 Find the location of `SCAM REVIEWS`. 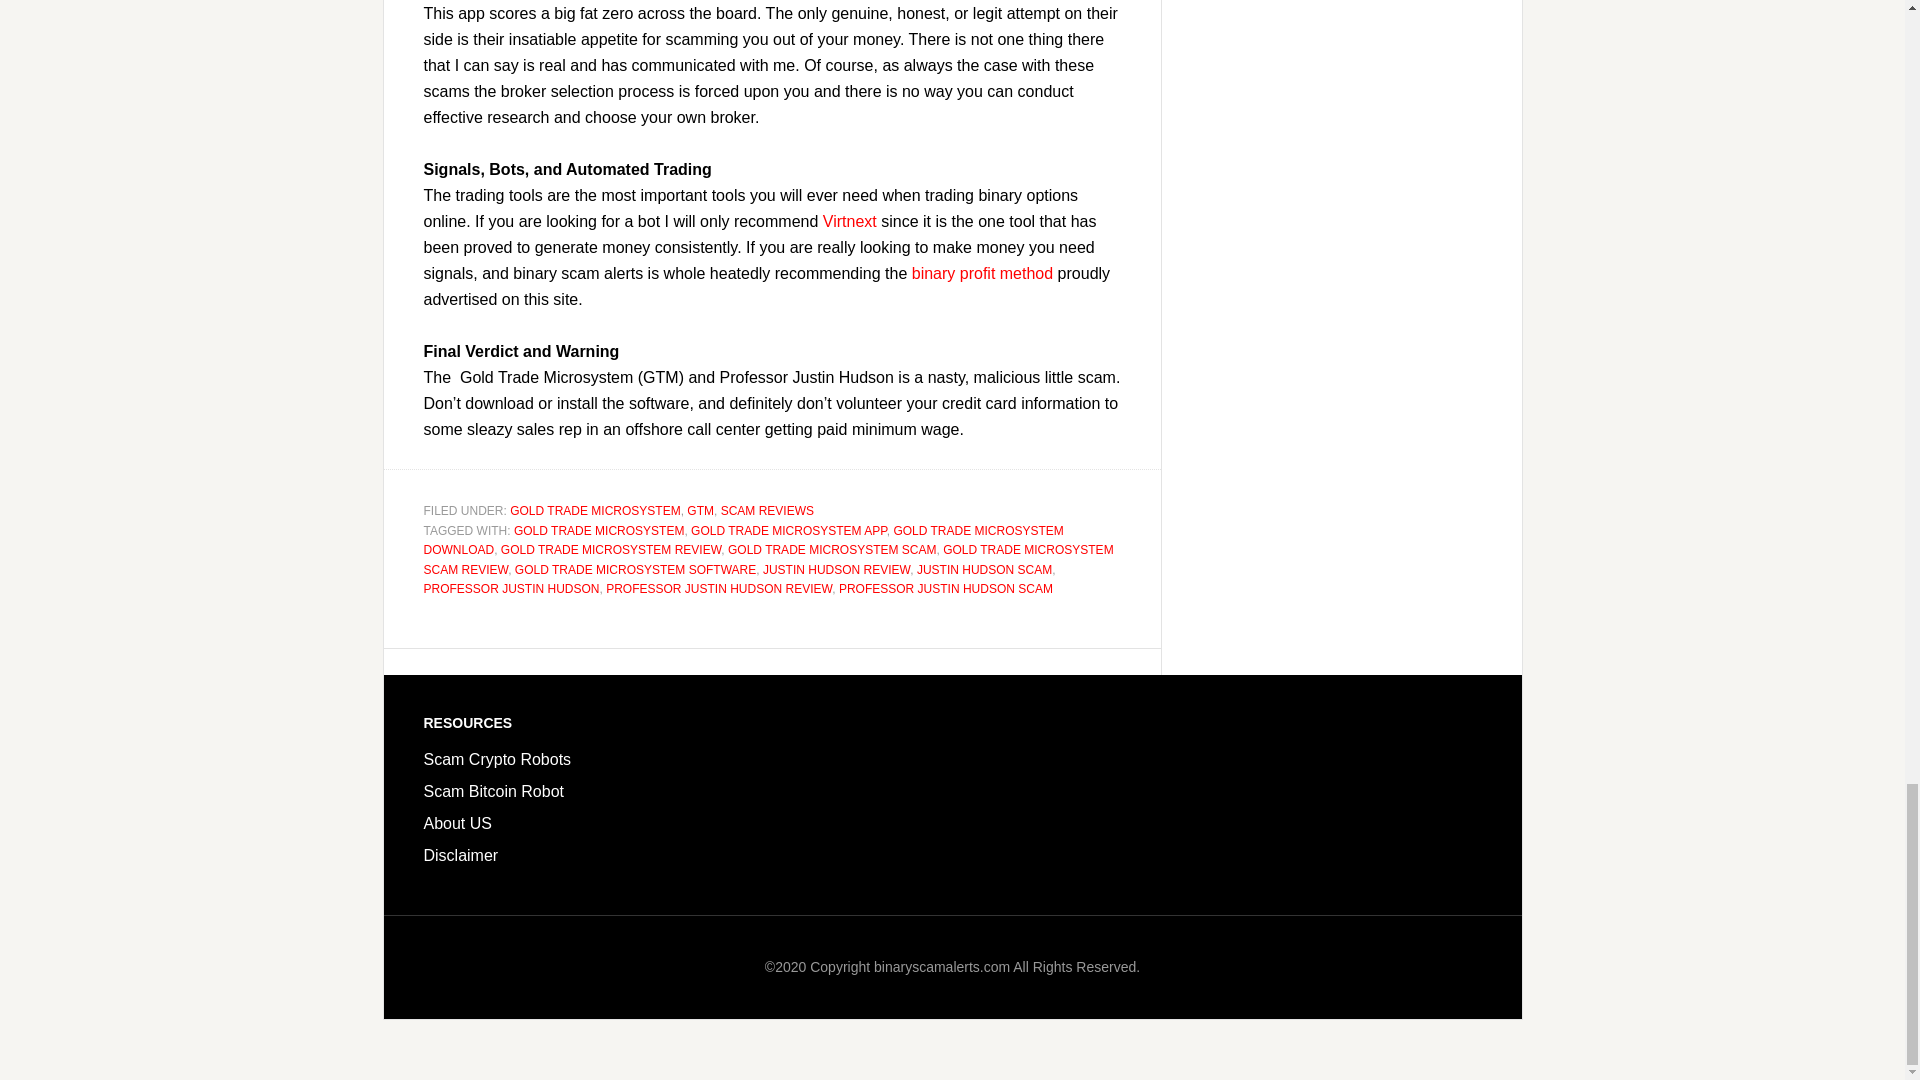

SCAM REVIEWS is located at coordinates (768, 511).